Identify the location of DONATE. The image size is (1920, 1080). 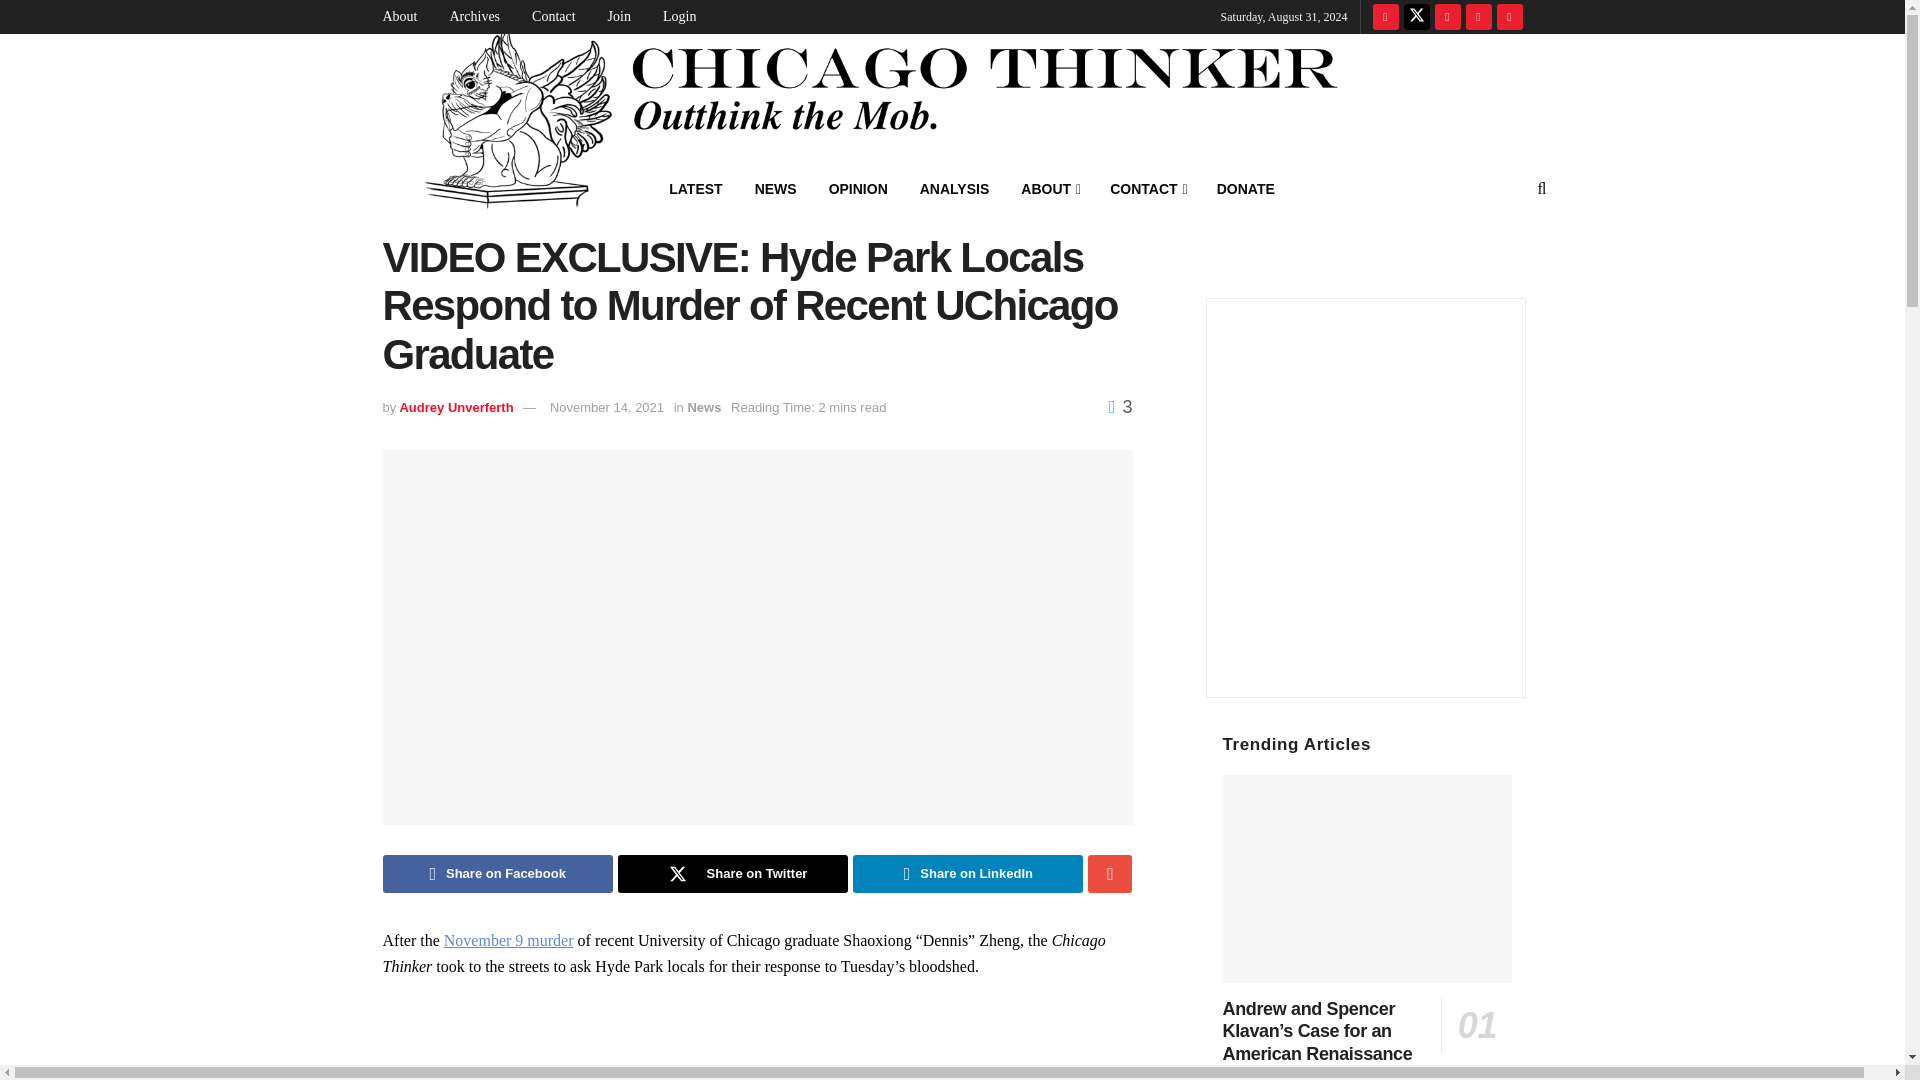
(1246, 188).